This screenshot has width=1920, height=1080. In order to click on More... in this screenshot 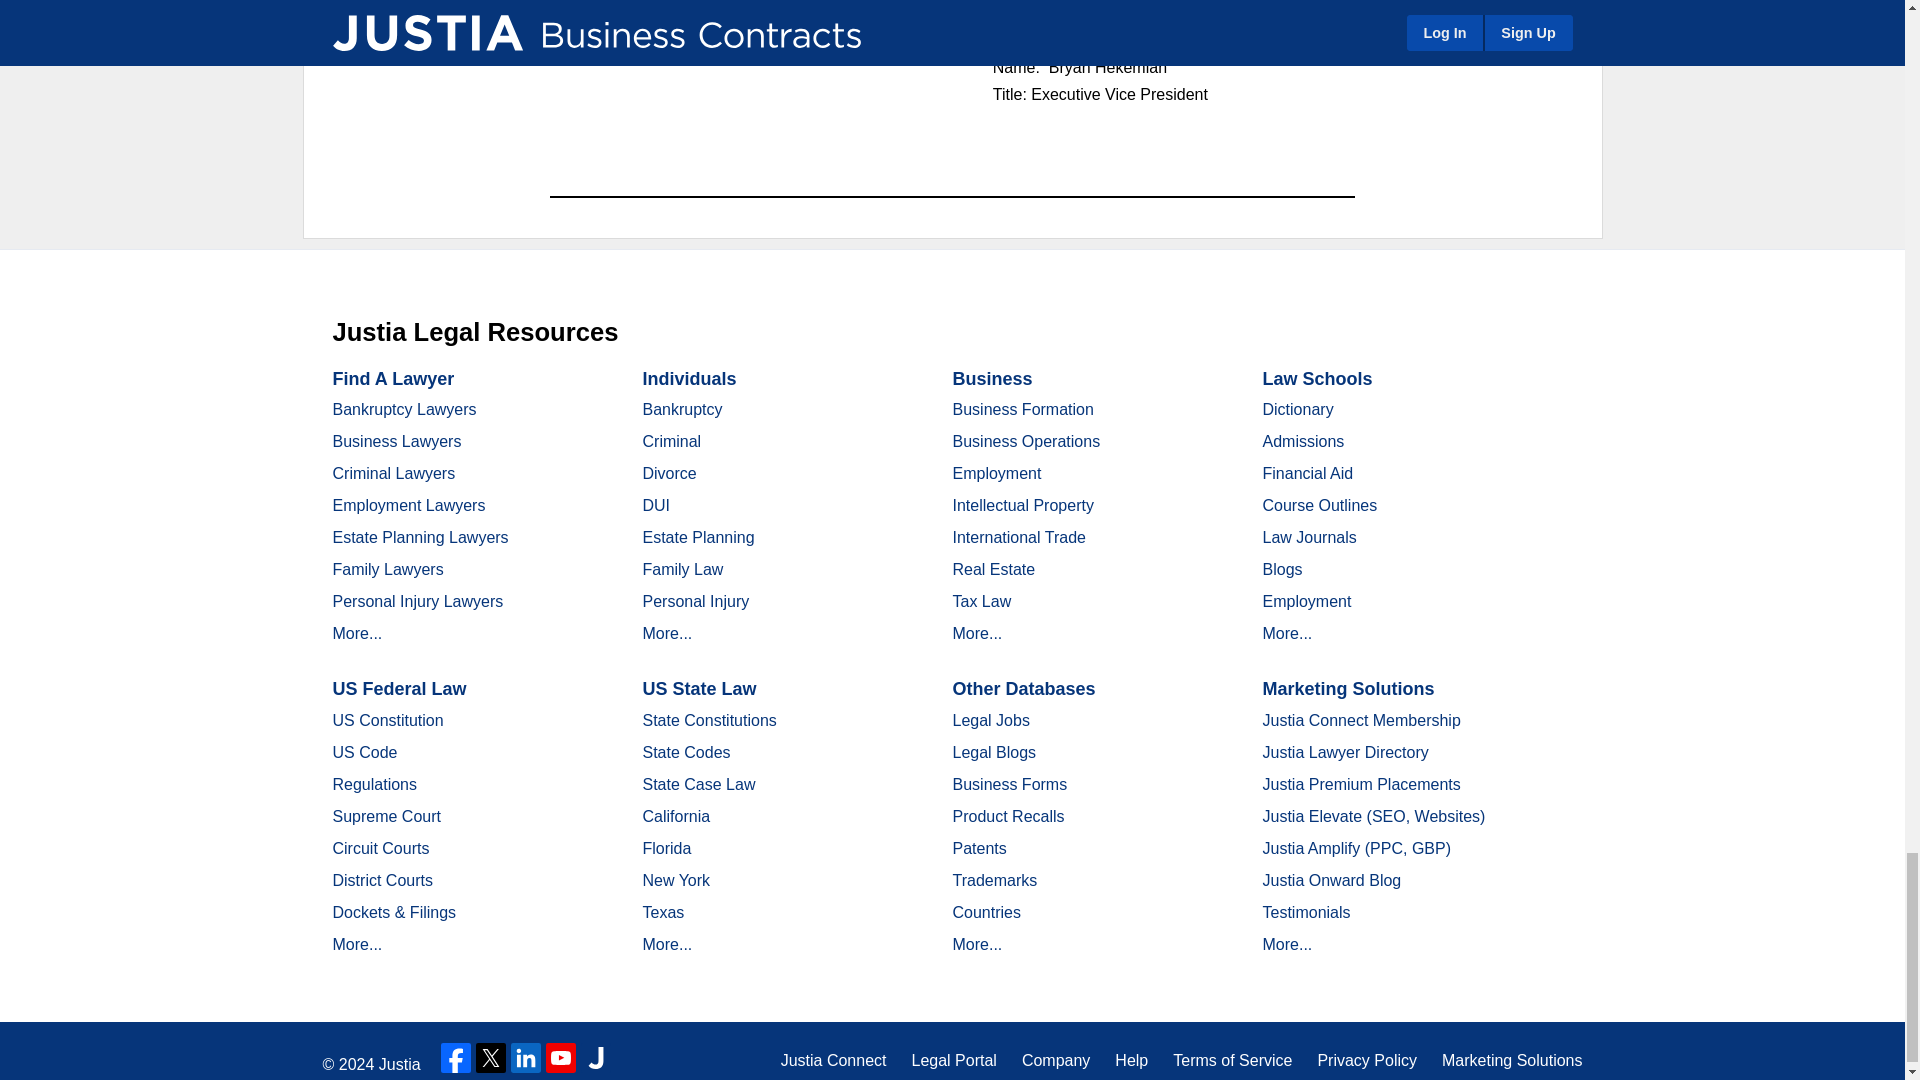, I will do `click(357, 633)`.